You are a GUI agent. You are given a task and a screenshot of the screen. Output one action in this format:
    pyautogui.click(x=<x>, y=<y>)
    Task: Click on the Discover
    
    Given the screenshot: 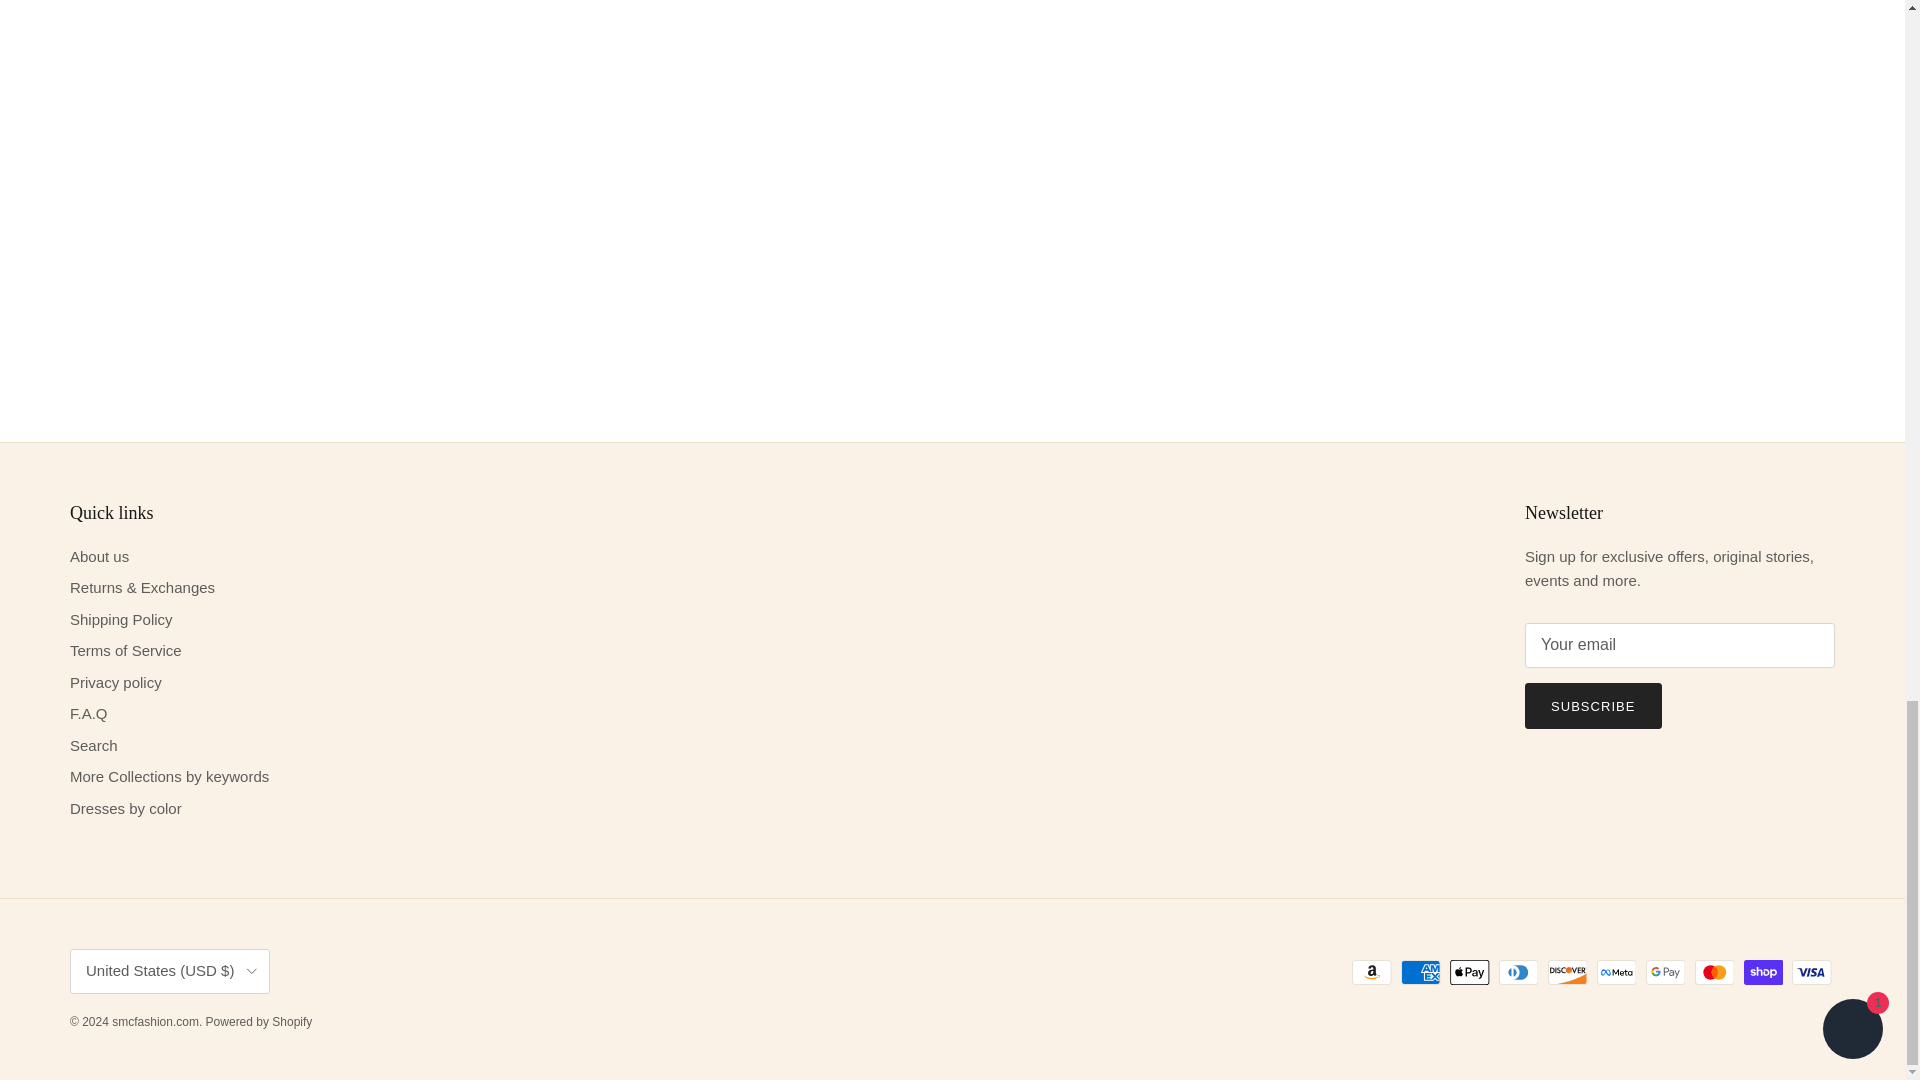 What is the action you would take?
    pyautogui.click(x=1567, y=972)
    